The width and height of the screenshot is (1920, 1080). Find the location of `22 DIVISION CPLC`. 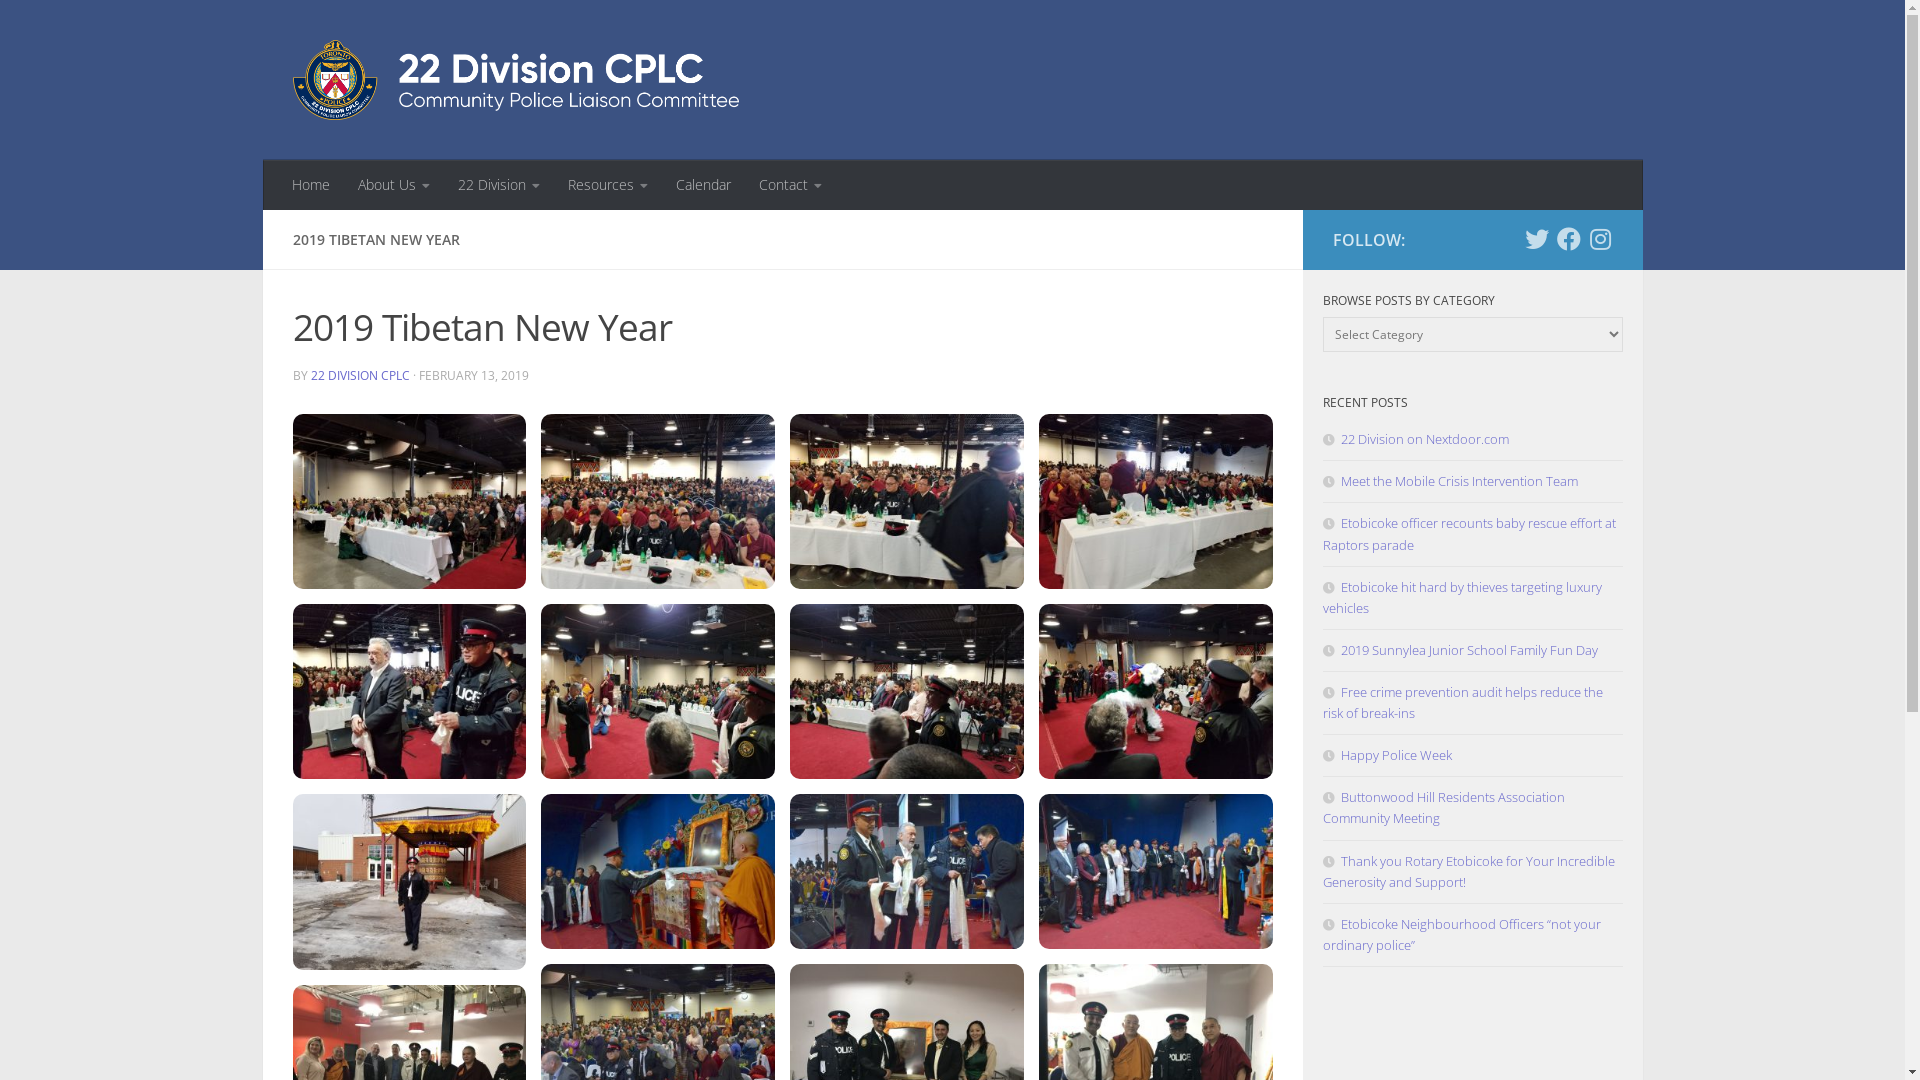

22 DIVISION CPLC is located at coordinates (360, 376).